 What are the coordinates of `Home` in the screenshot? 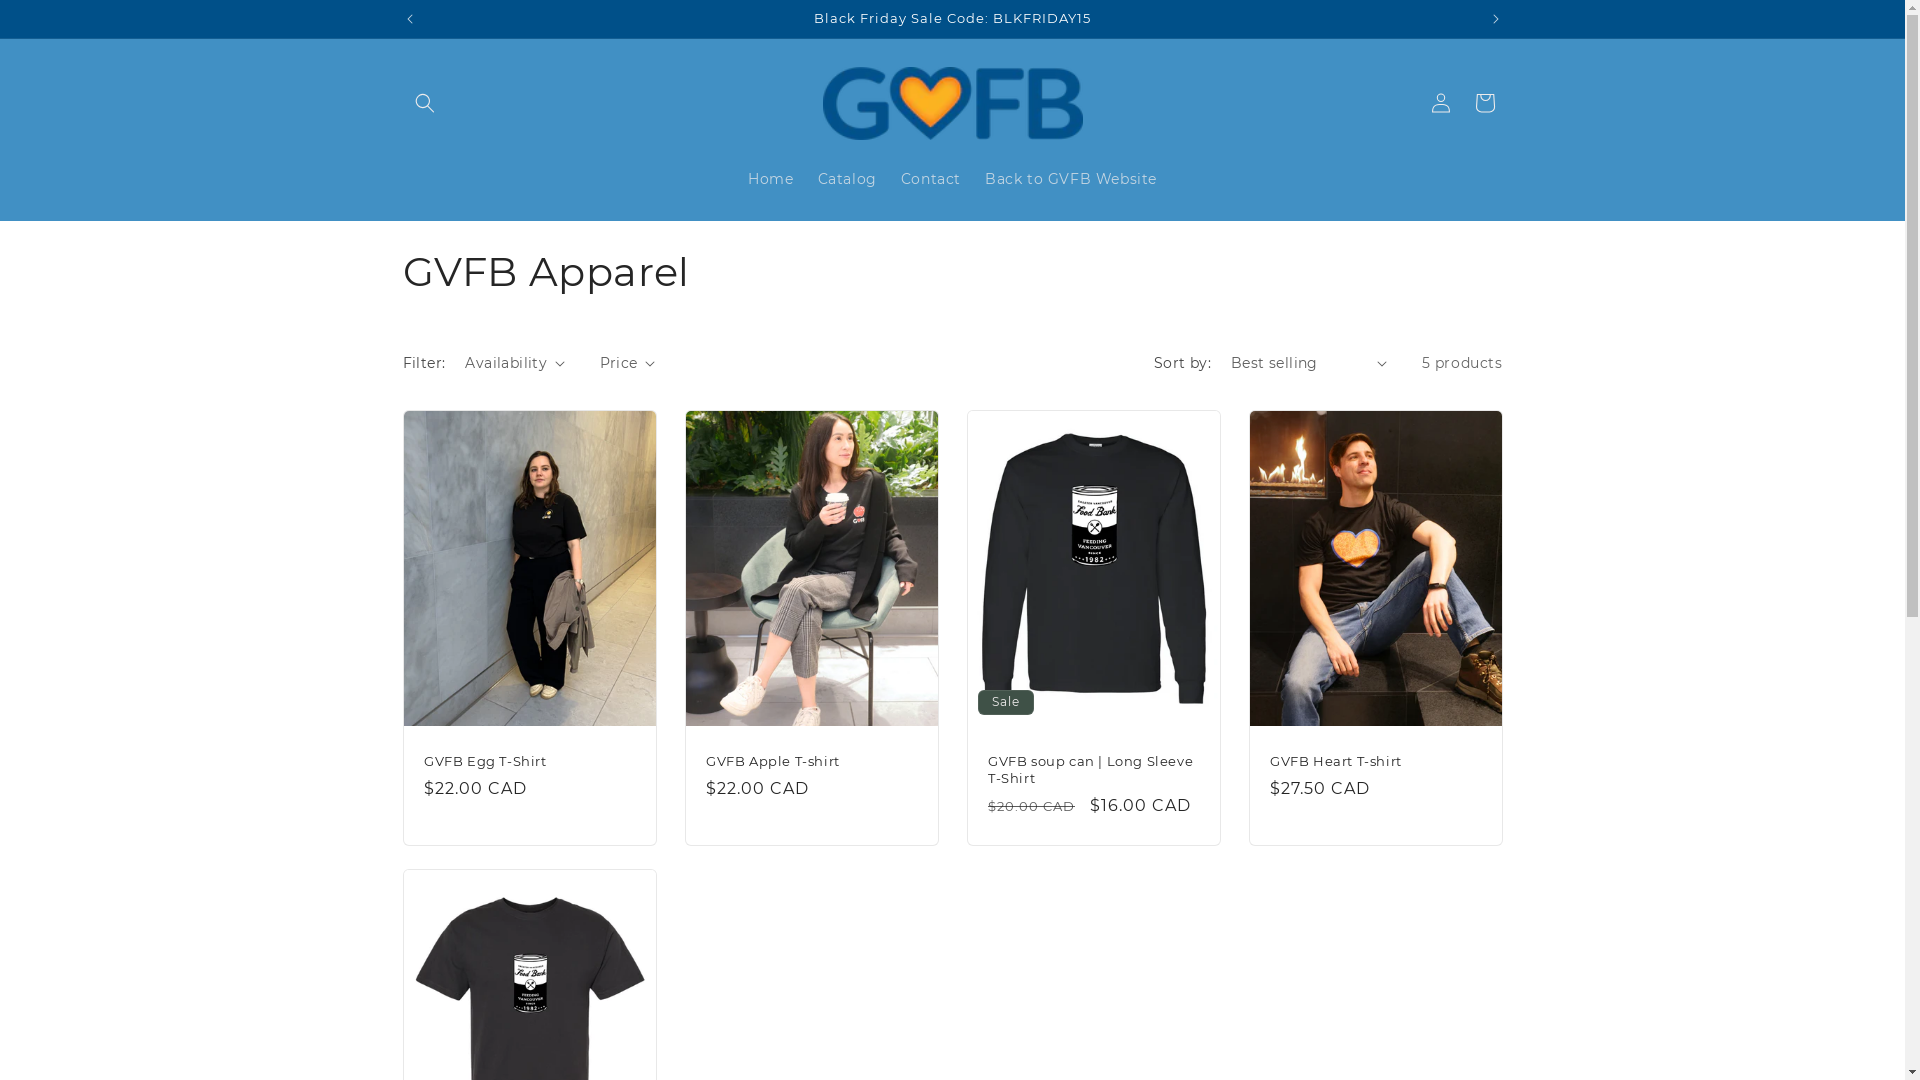 It's located at (770, 179).